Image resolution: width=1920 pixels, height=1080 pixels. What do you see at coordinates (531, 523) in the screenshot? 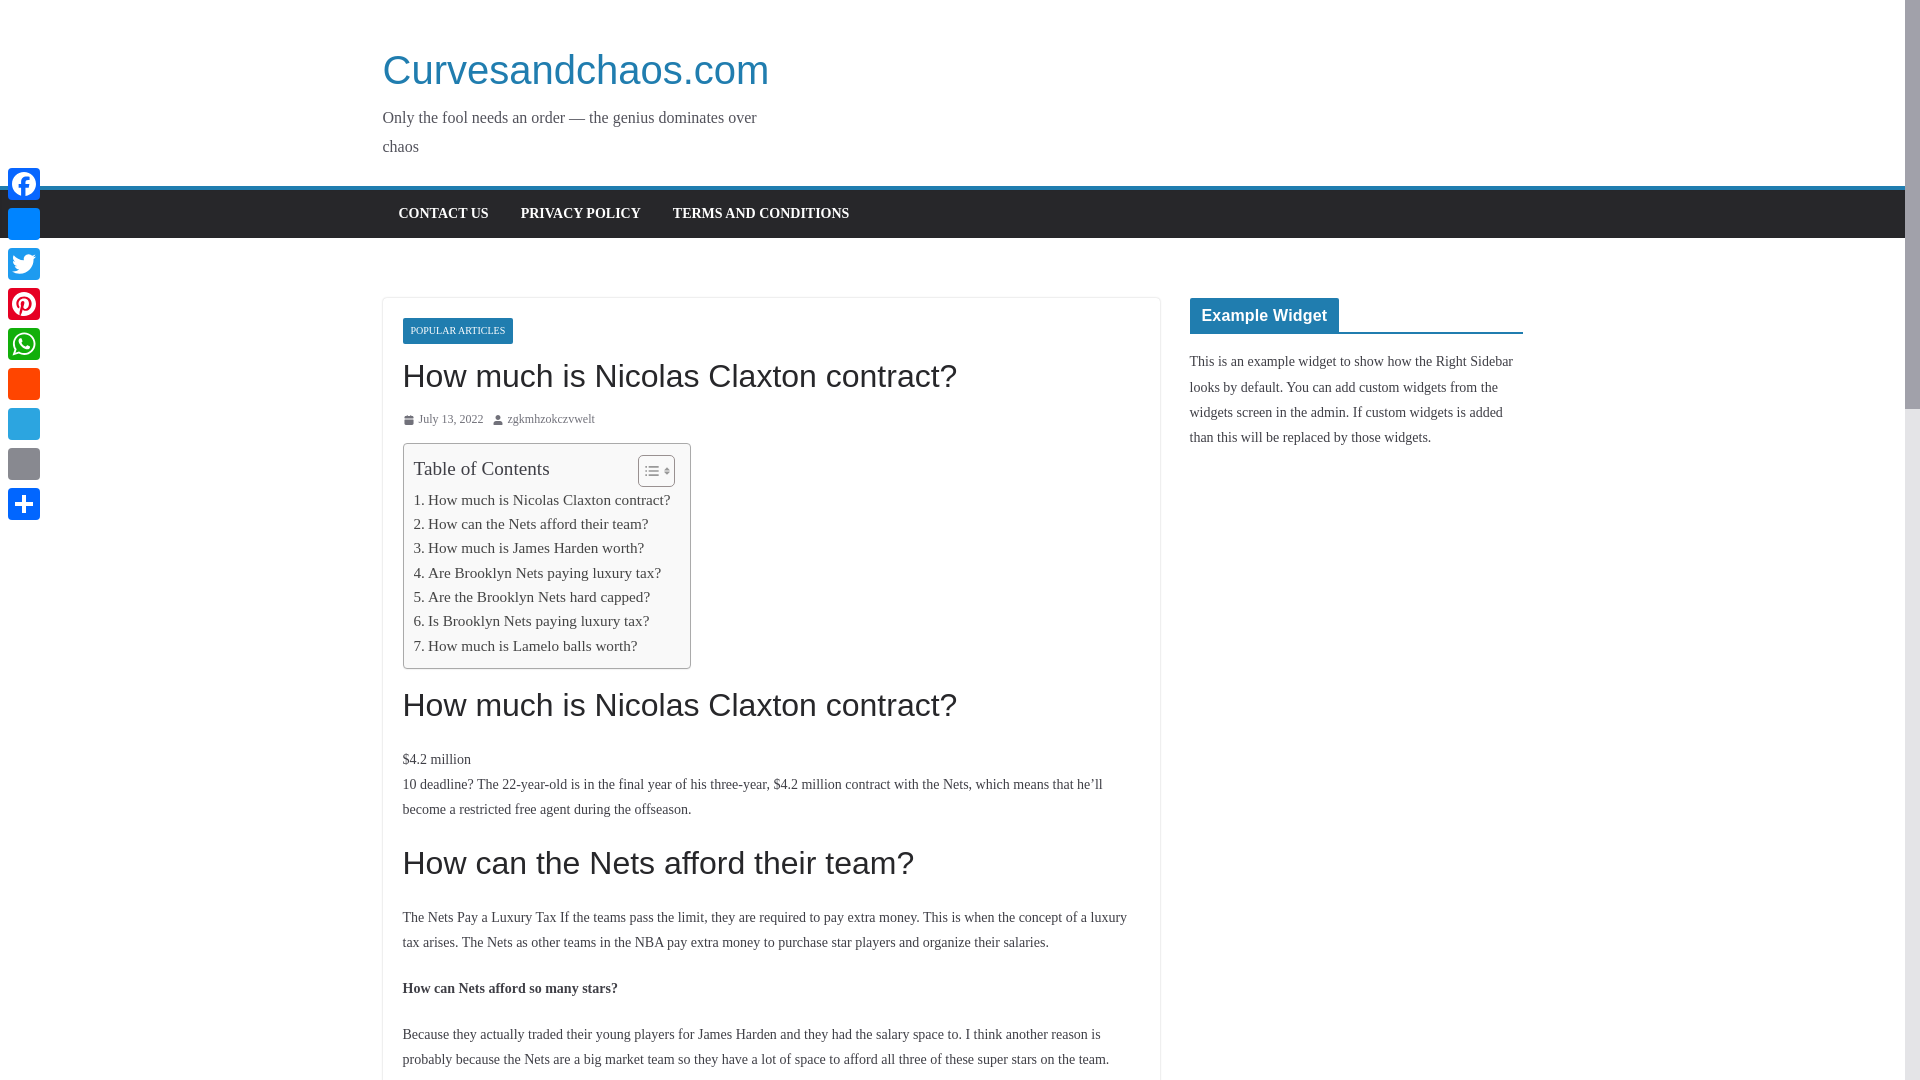
I see `How can the Nets afford their team?` at bounding box center [531, 523].